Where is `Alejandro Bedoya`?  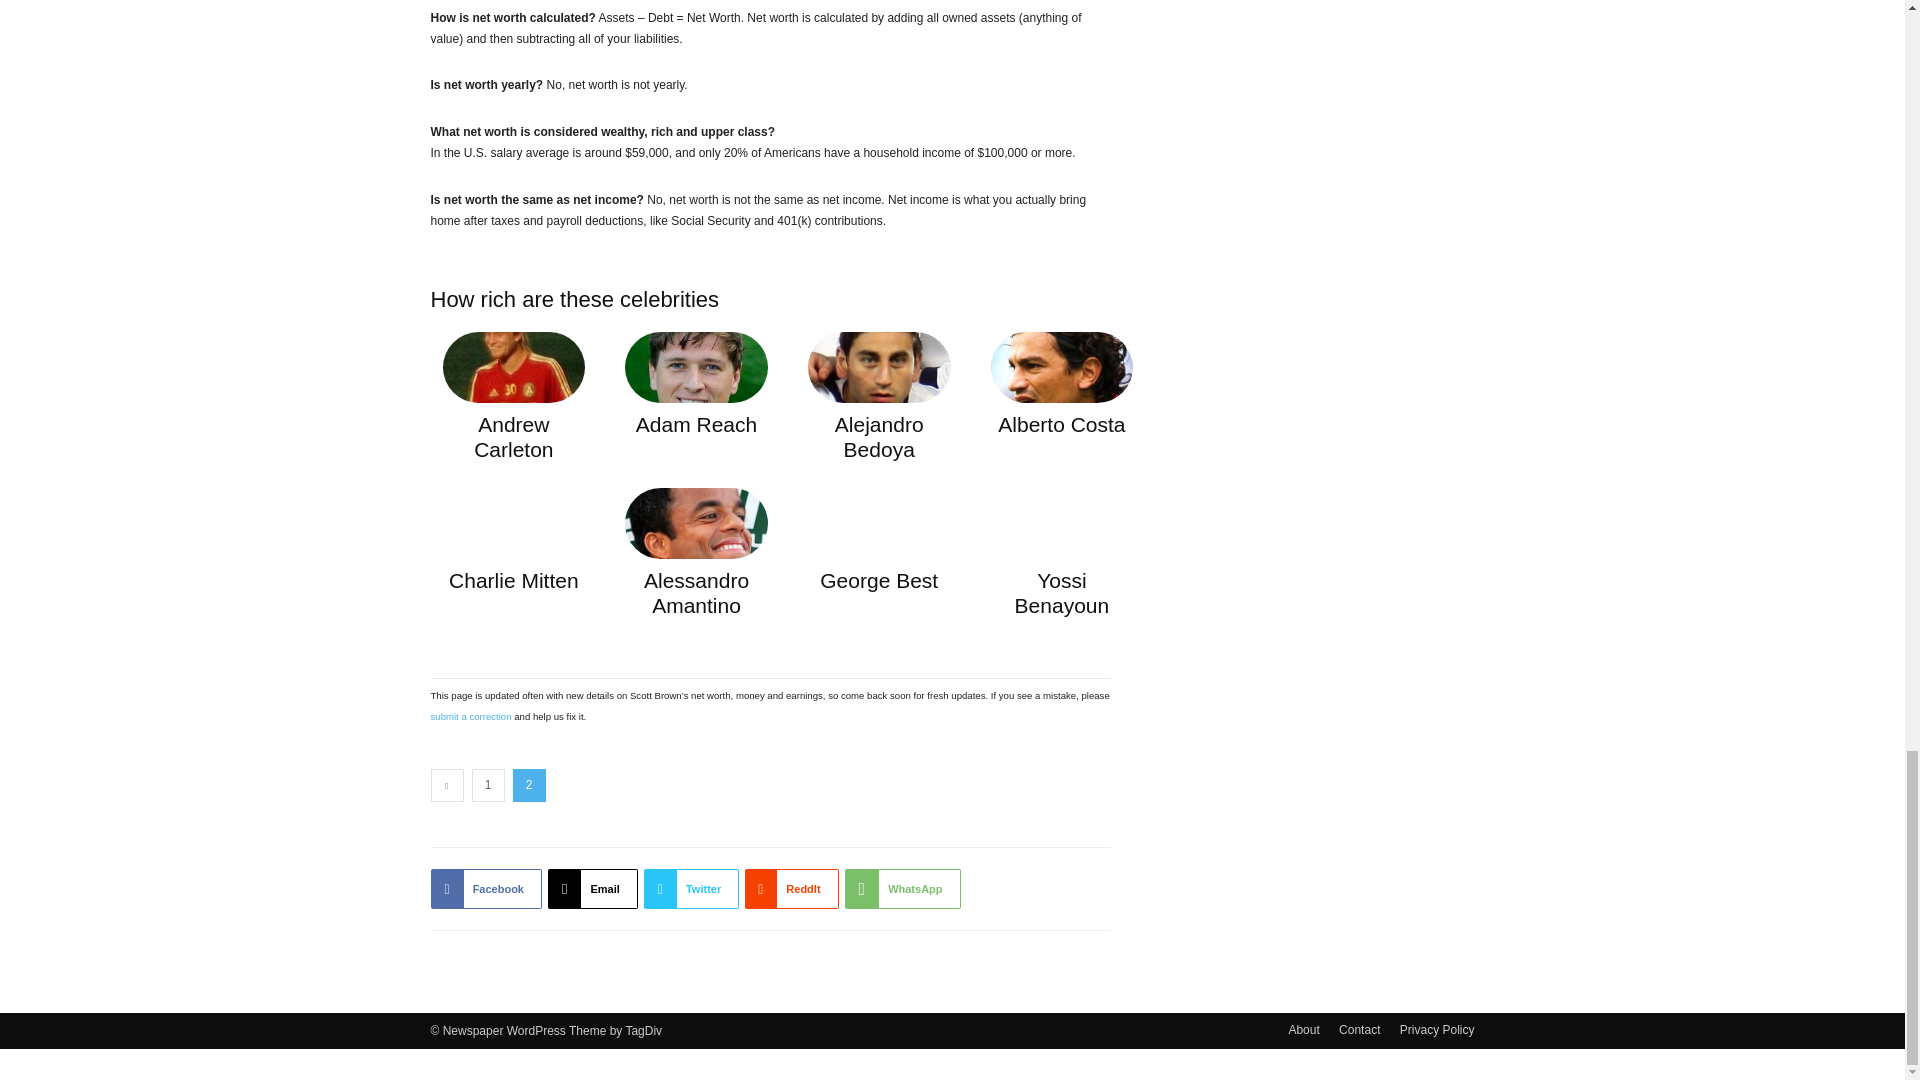
Alejandro Bedoya is located at coordinates (879, 436).